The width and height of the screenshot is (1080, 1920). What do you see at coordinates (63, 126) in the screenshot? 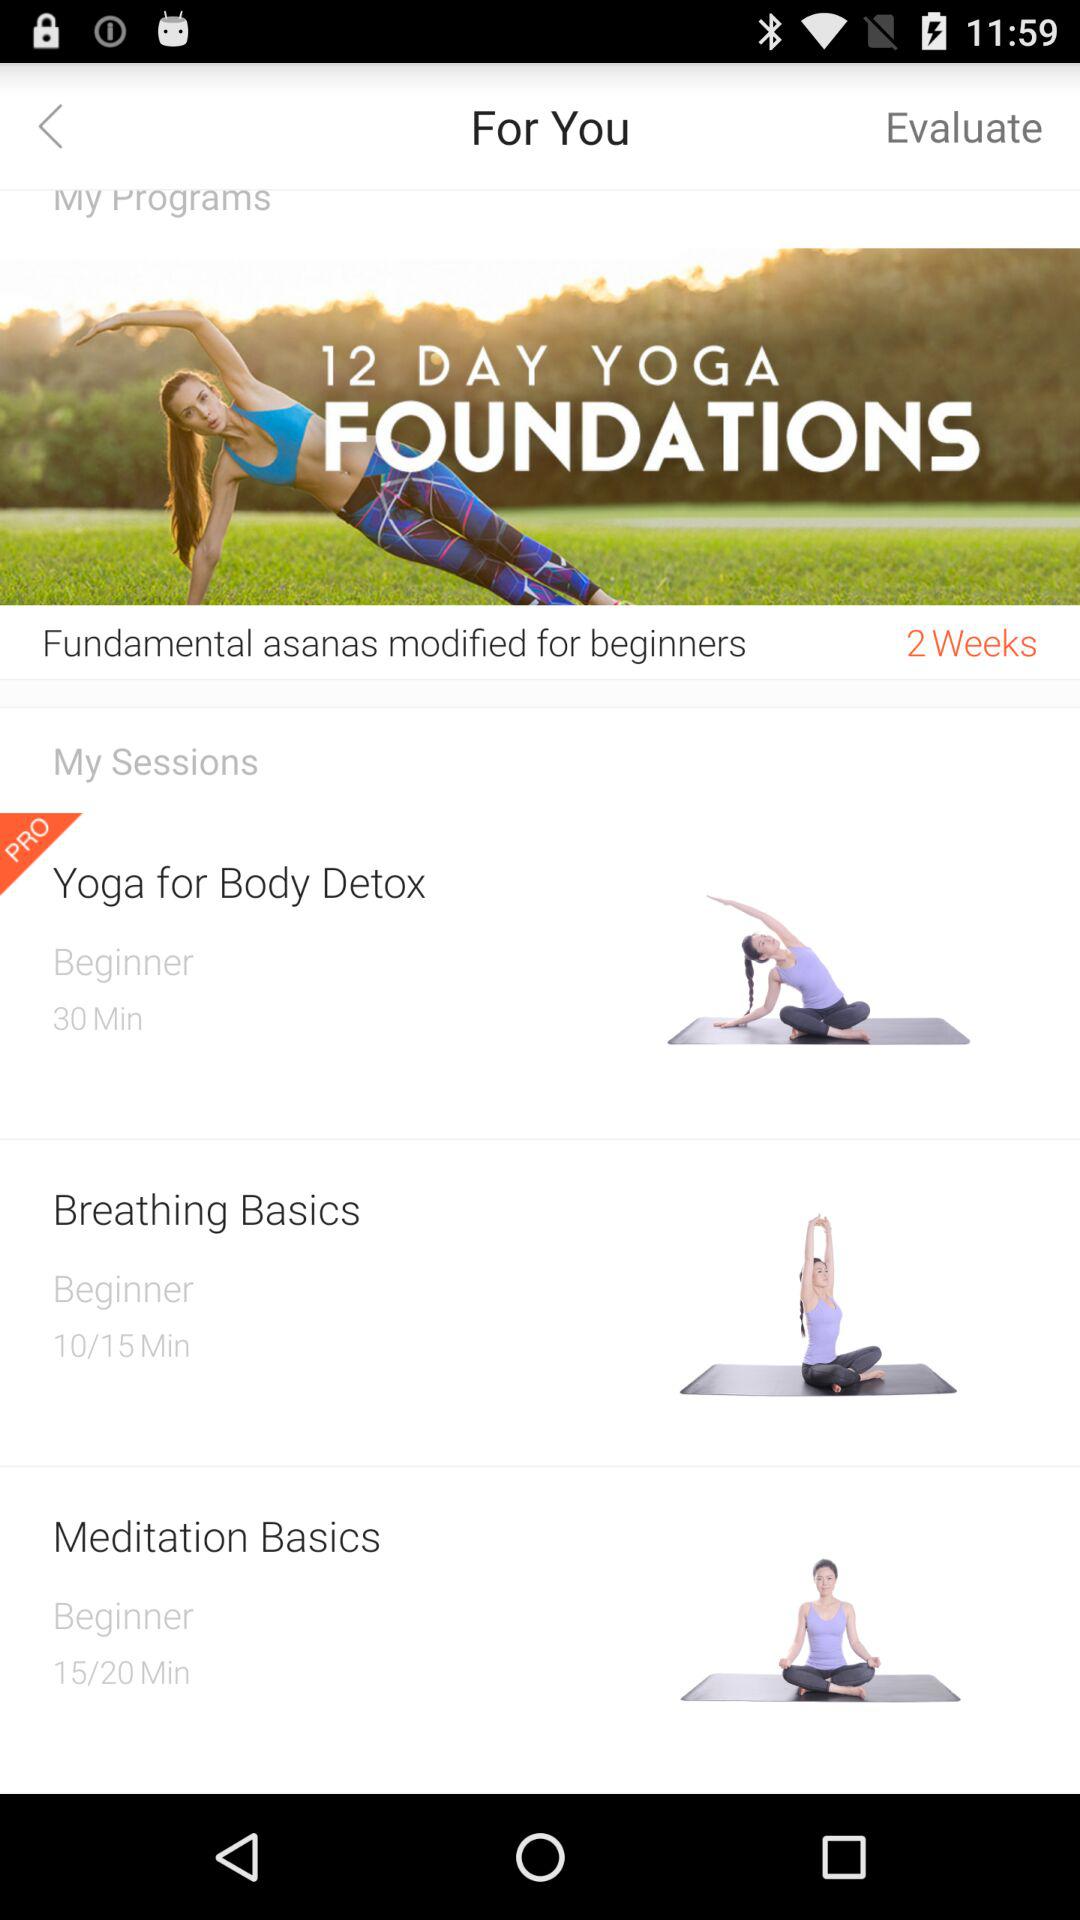
I see `go back` at bounding box center [63, 126].